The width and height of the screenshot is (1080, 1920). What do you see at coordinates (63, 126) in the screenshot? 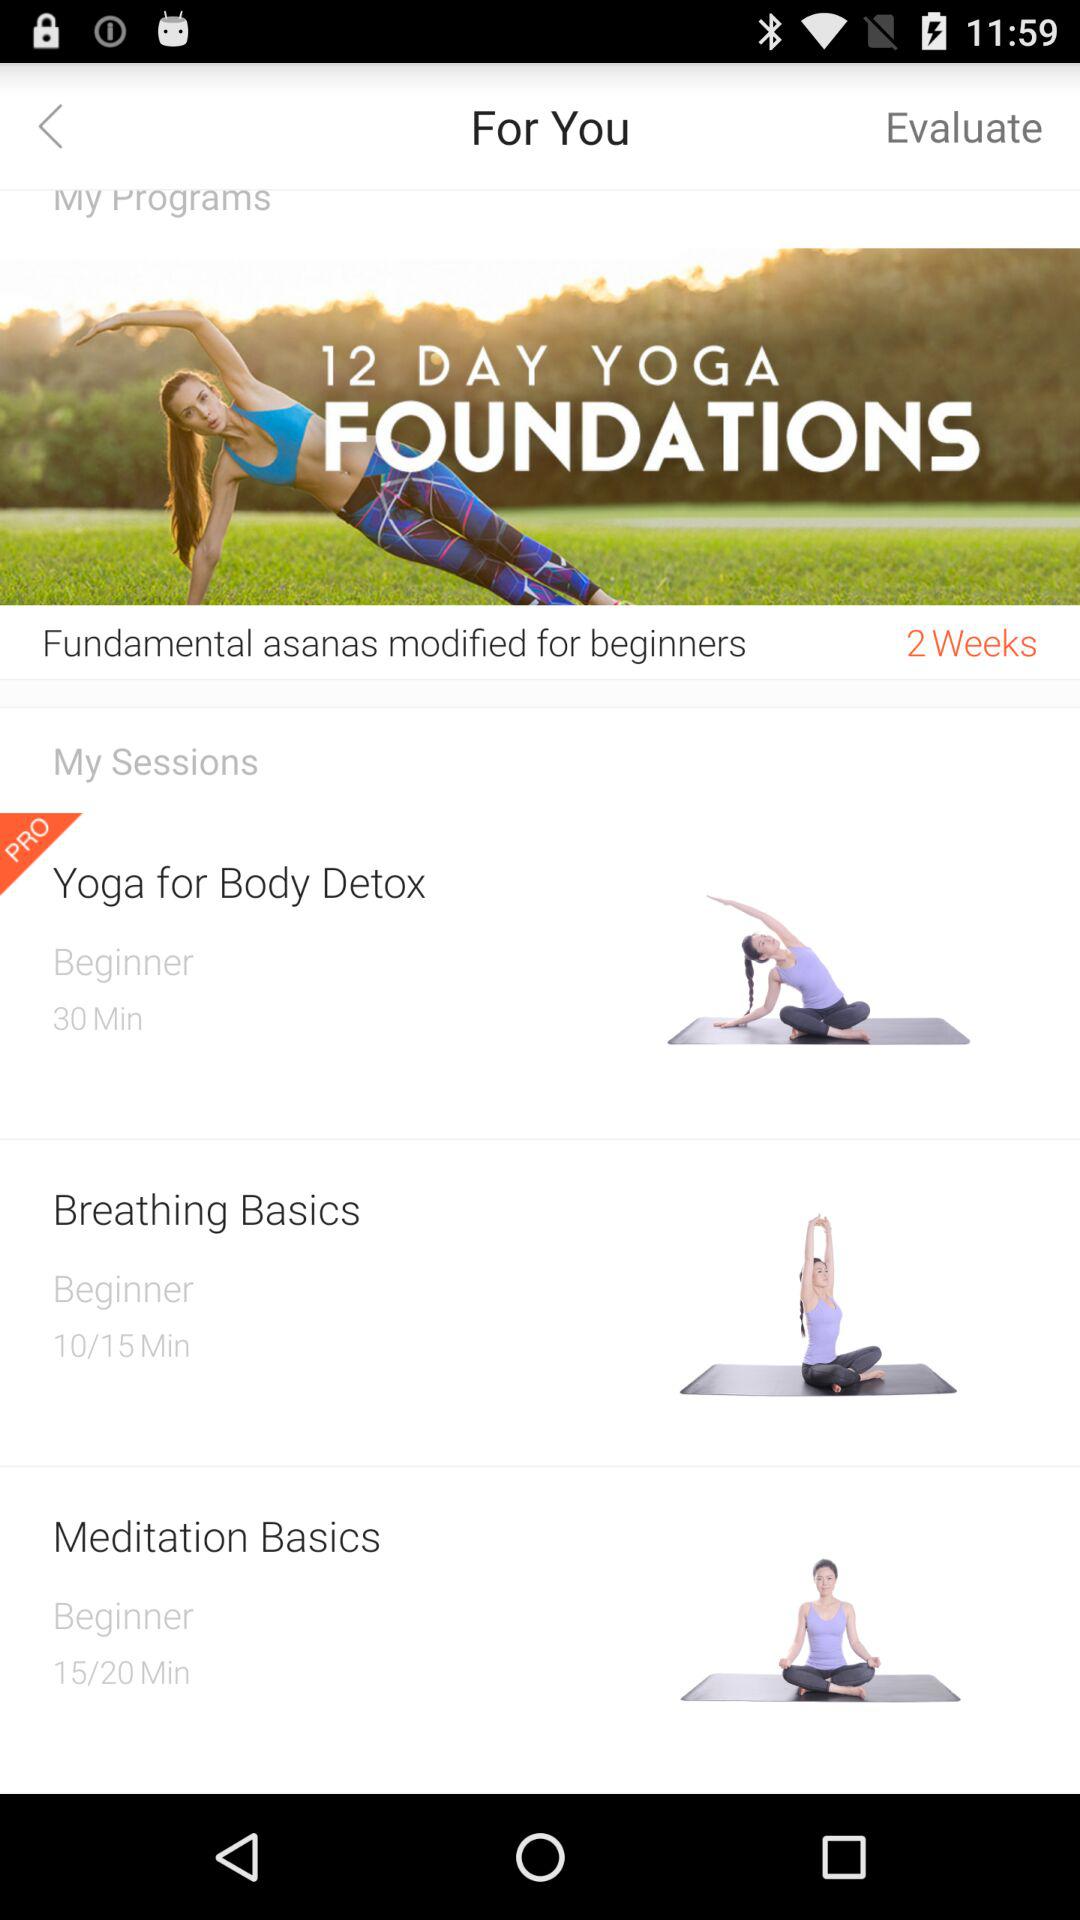
I see `go back` at bounding box center [63, 126].